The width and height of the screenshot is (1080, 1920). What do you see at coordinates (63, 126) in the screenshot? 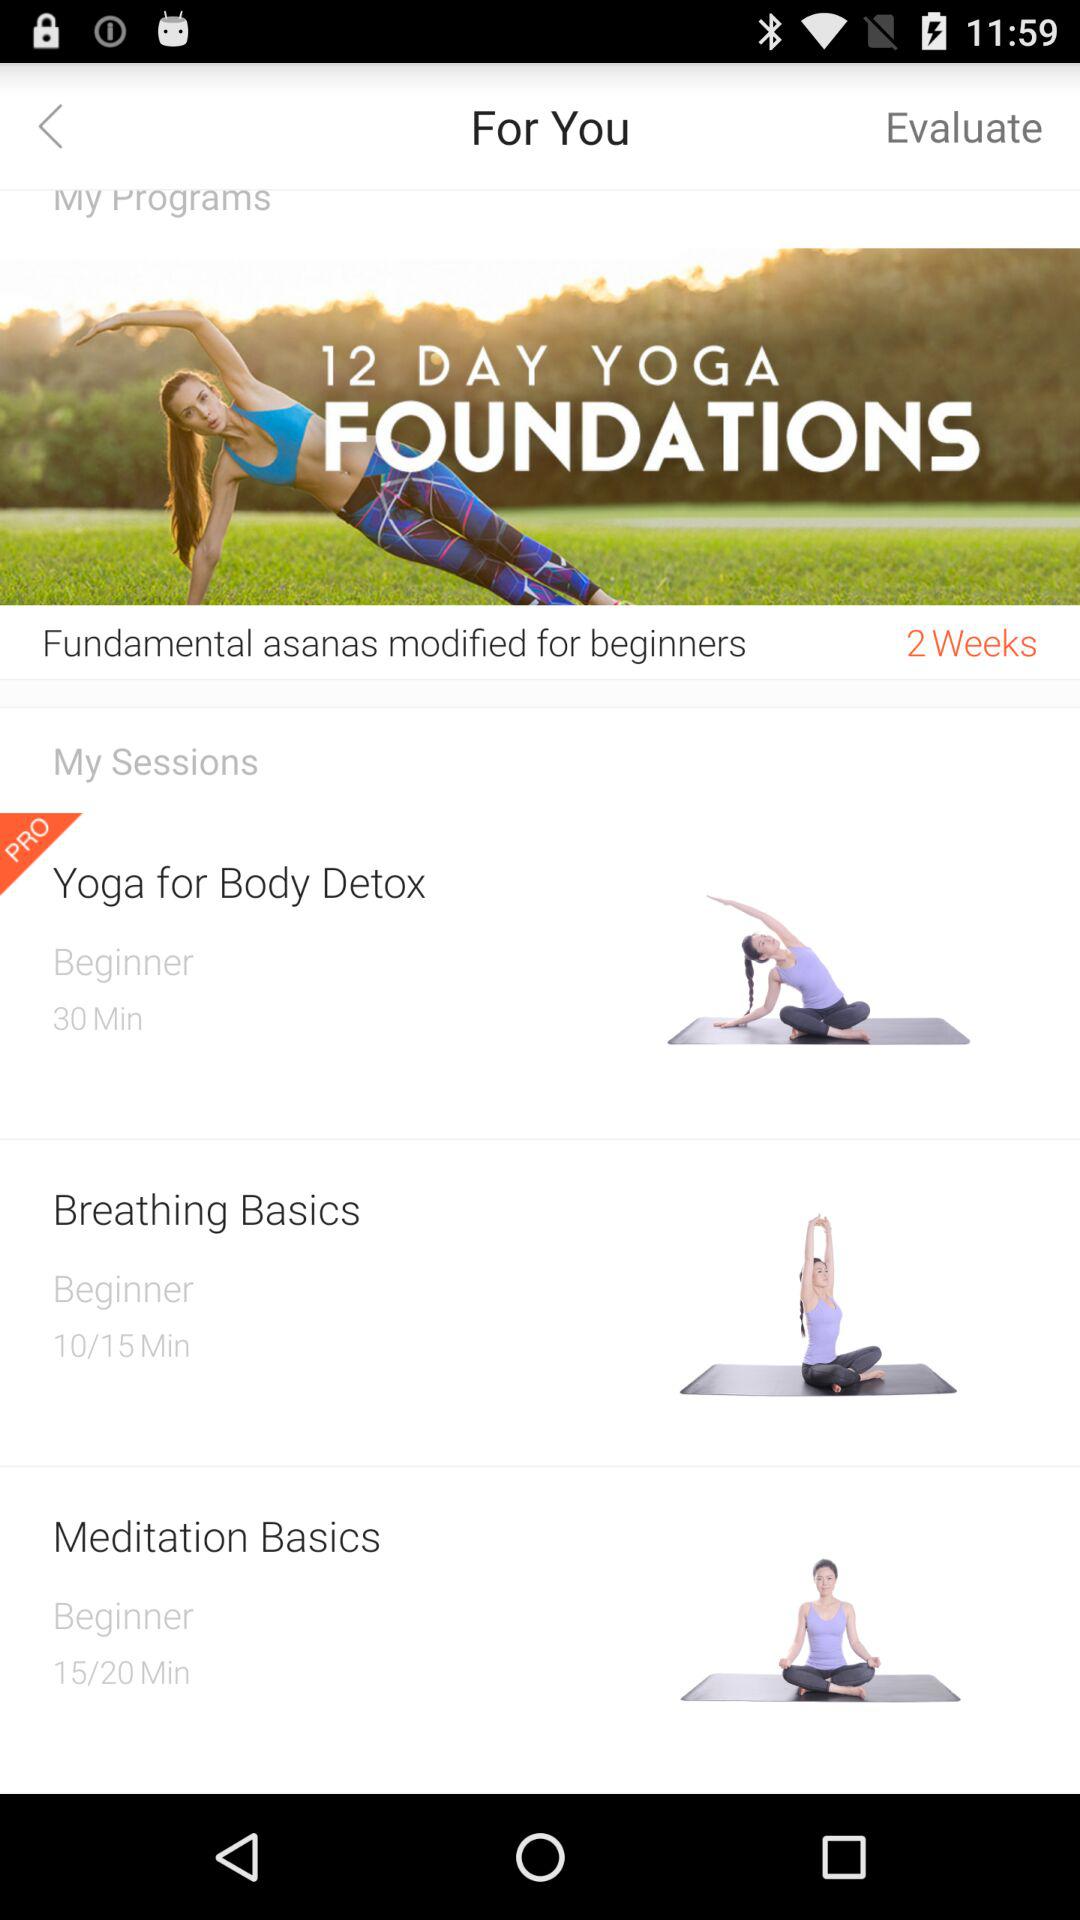
I see `go back` at bounding box center [63, 126].